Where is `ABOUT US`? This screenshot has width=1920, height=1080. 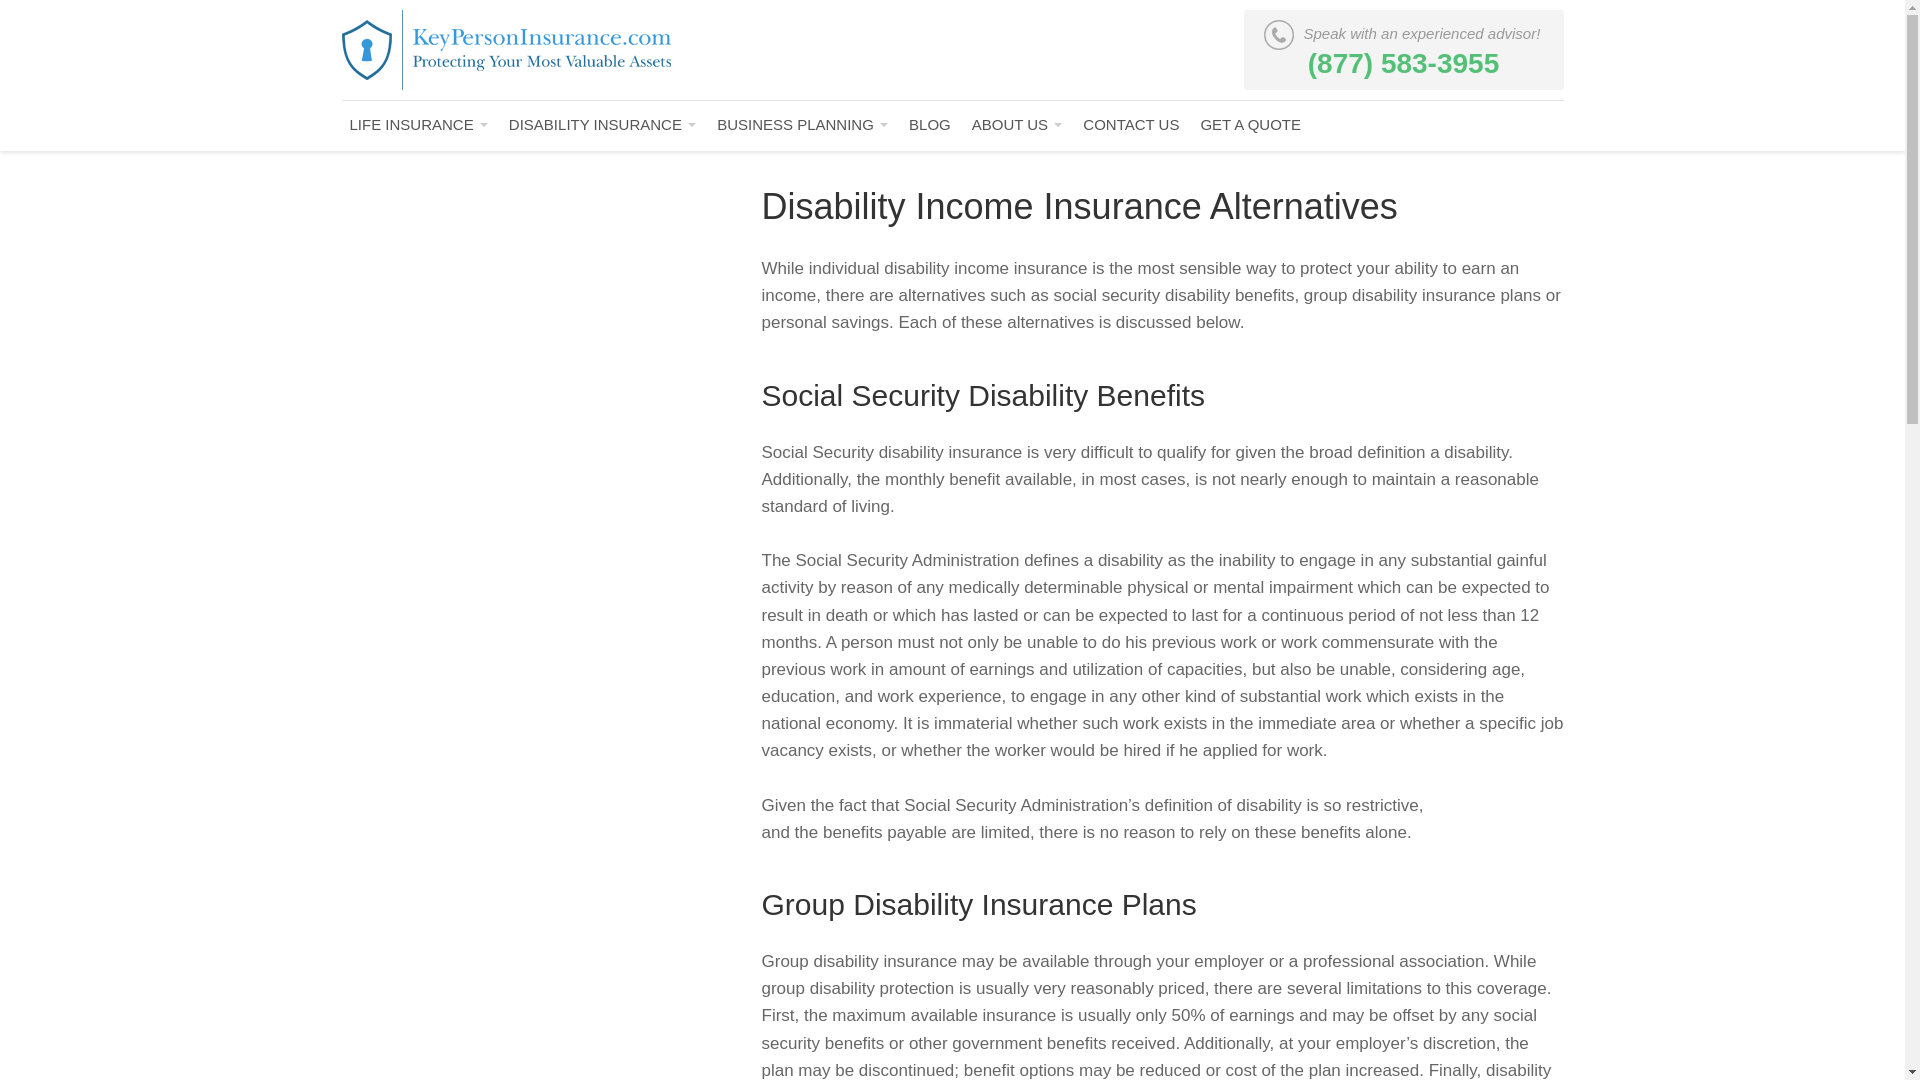
ABOUT US is located at coordinates (1017, 124).